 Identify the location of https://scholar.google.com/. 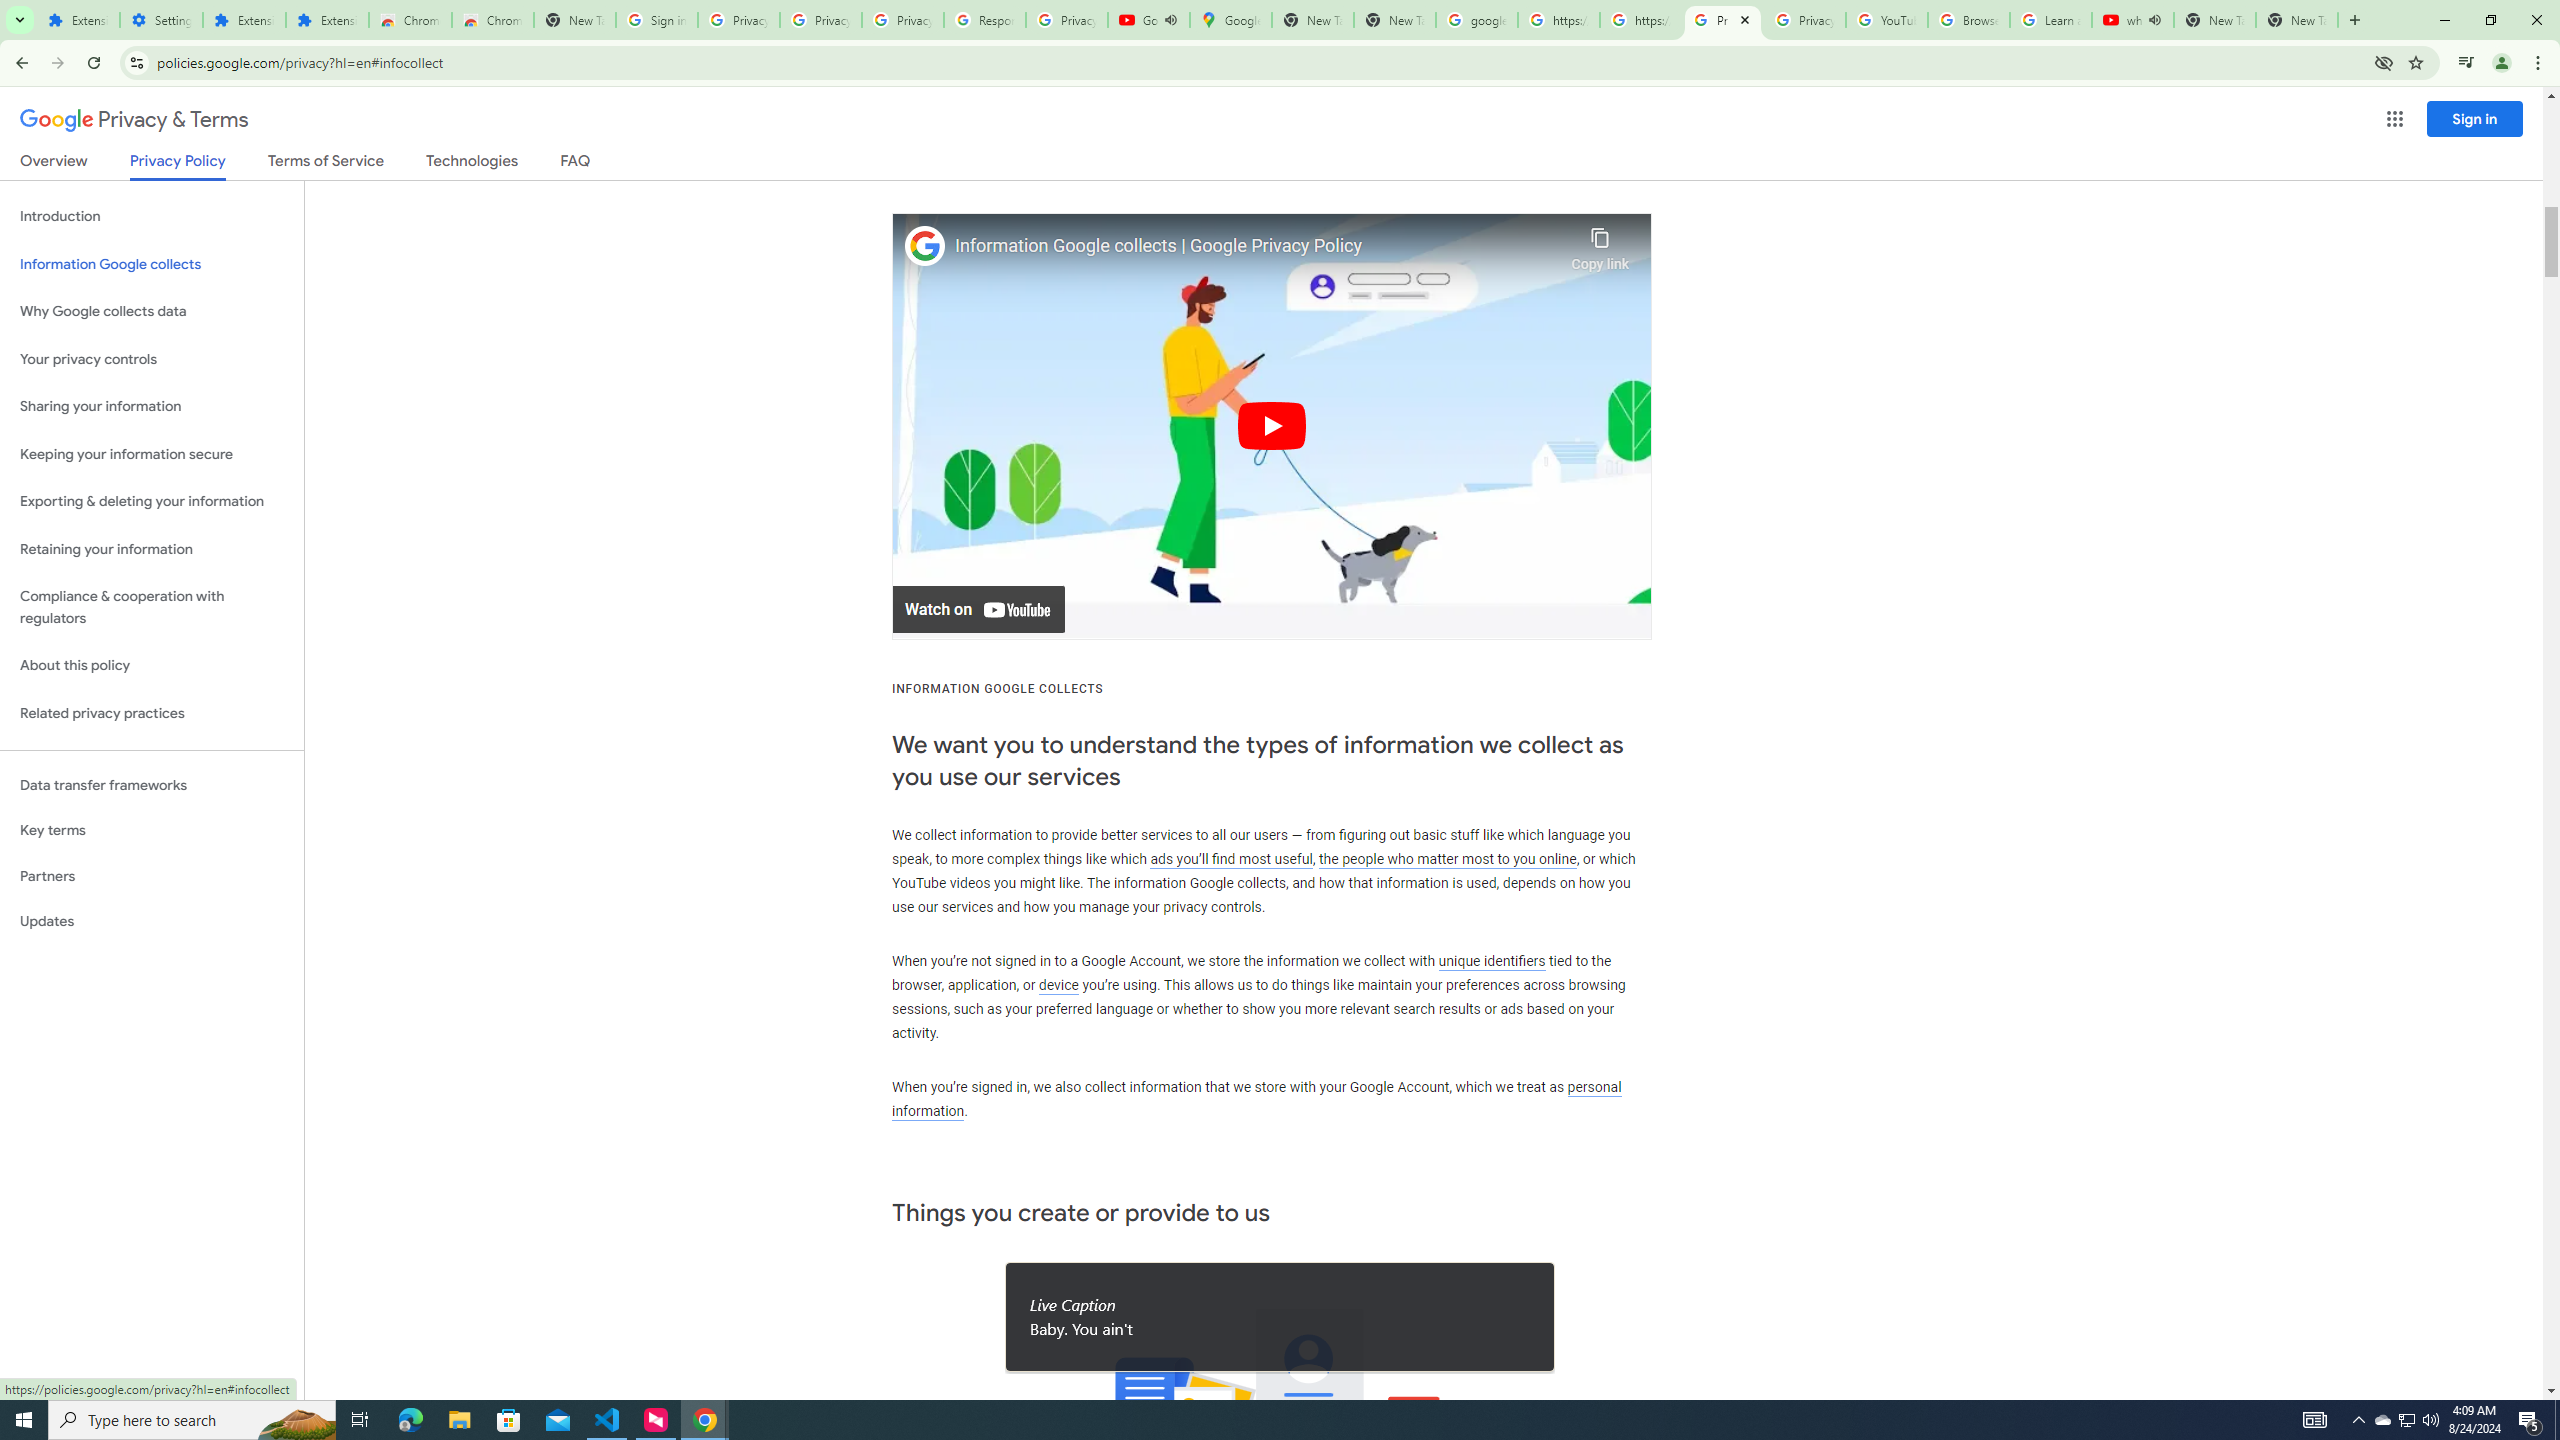
(1640, 20).